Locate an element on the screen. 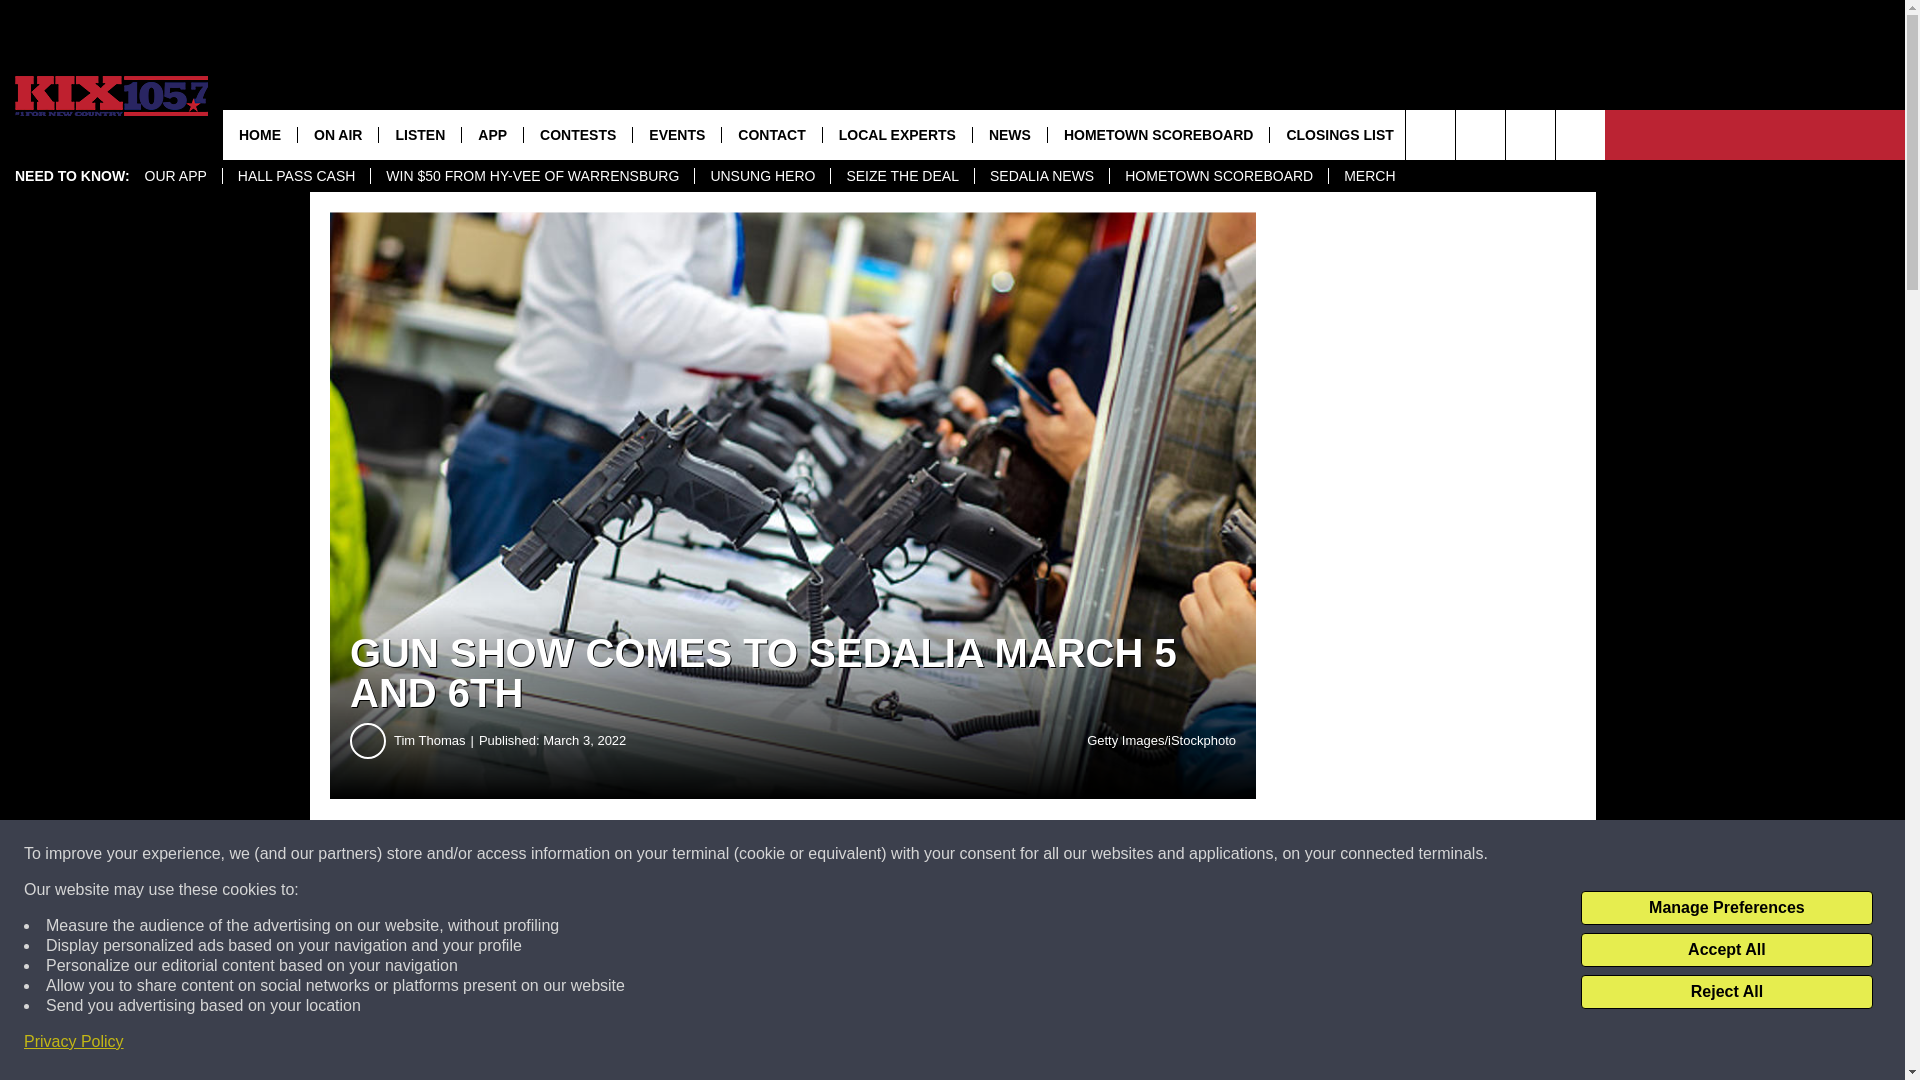 This screenshot has width=1920, height=1080. HOME is located at coordinates (260, 134).